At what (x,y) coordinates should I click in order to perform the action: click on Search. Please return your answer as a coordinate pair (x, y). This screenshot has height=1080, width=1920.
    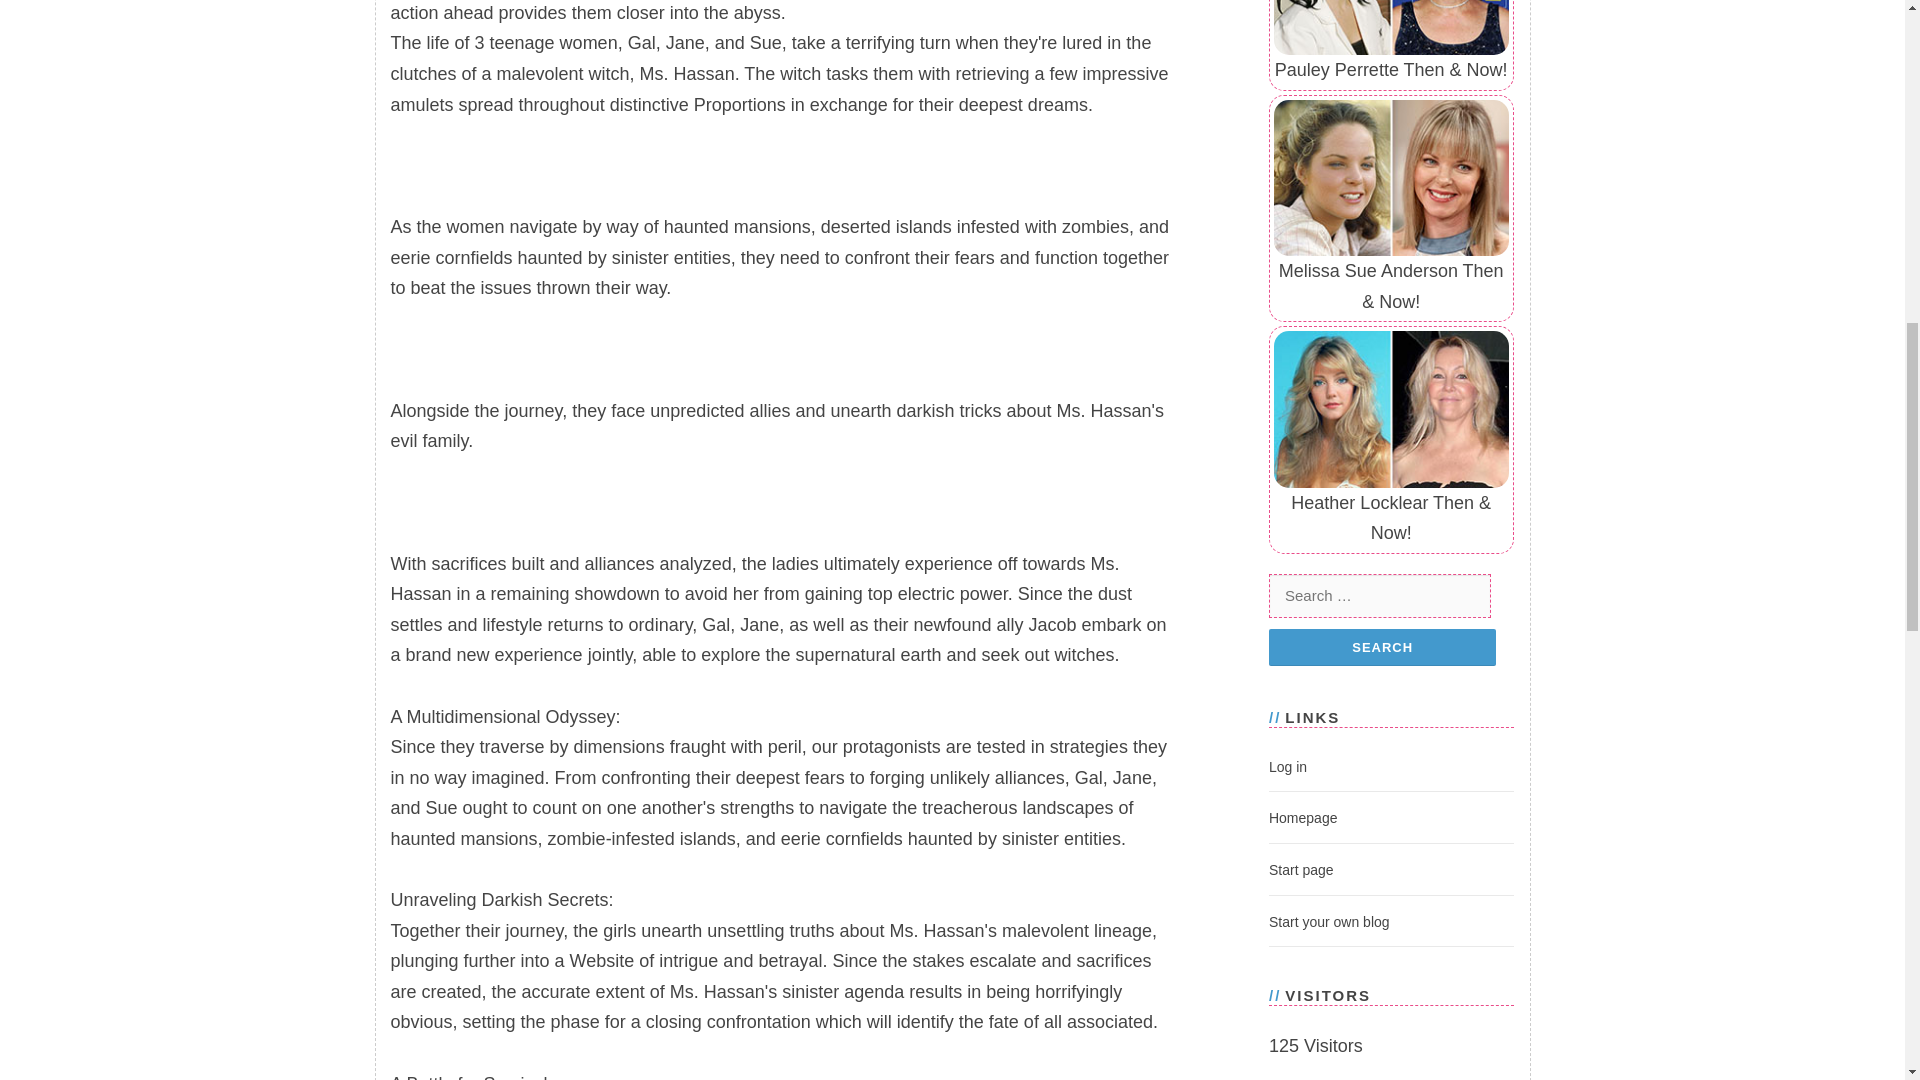
    Looking at the image, I should click on (1382, 647).